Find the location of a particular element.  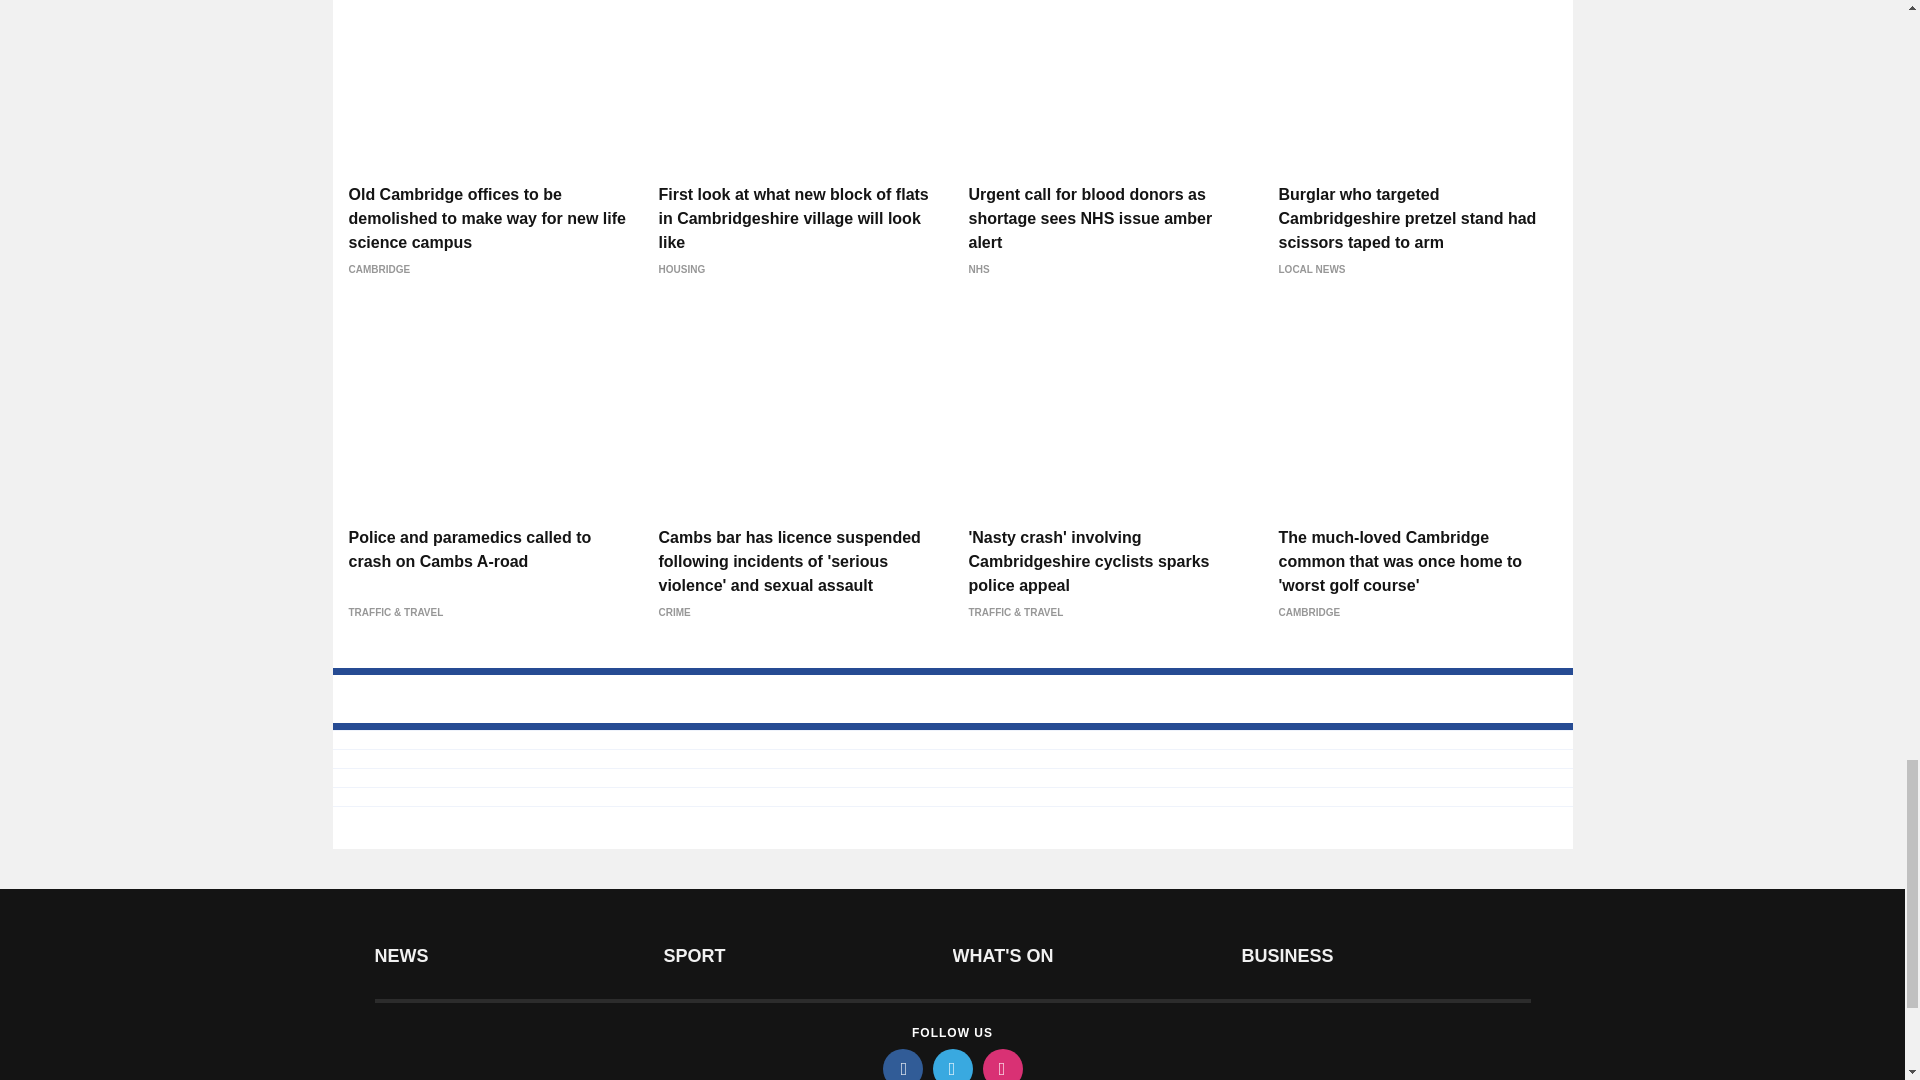

instagram is located at coordinates (1001, 1064).